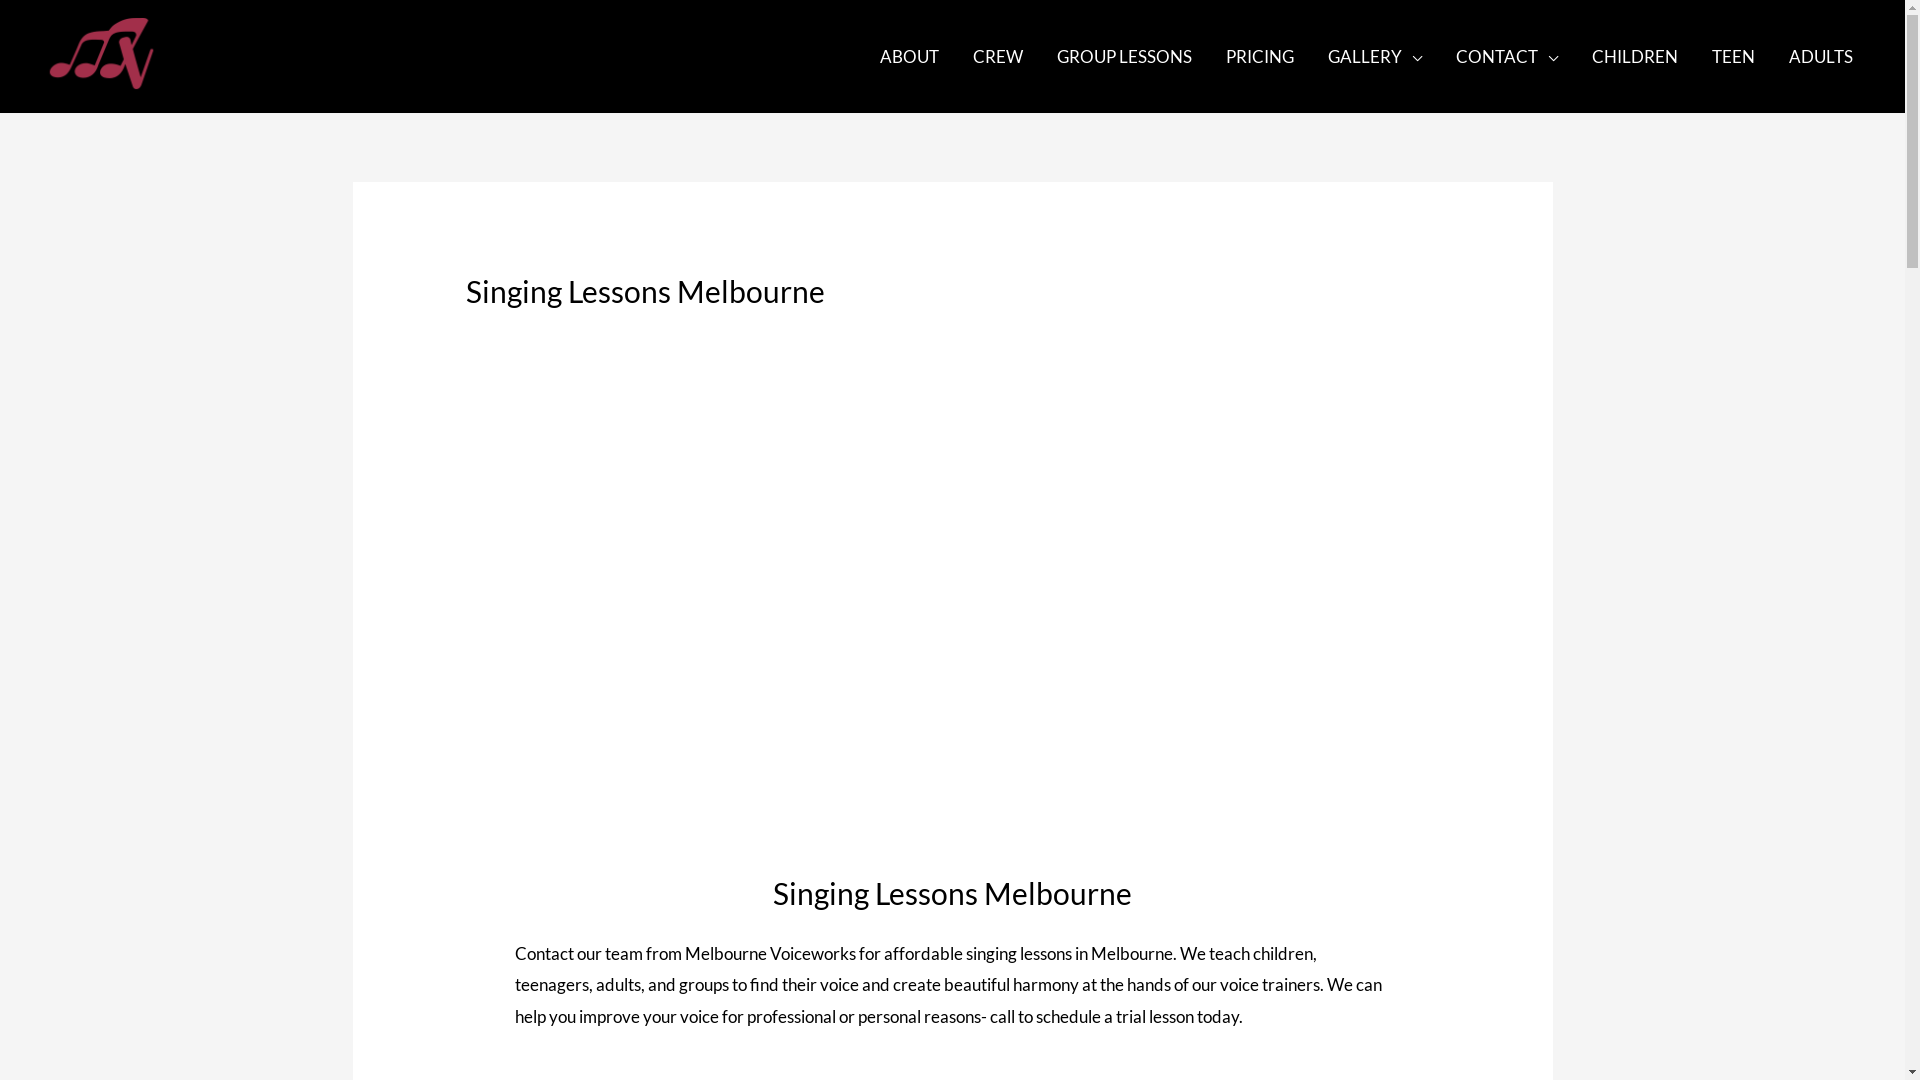 The height and width of the screenshot is (1080, 1920). Describe the element at coordinates (1821, 56) in the screenshot. I see `ADULTS` at that location.